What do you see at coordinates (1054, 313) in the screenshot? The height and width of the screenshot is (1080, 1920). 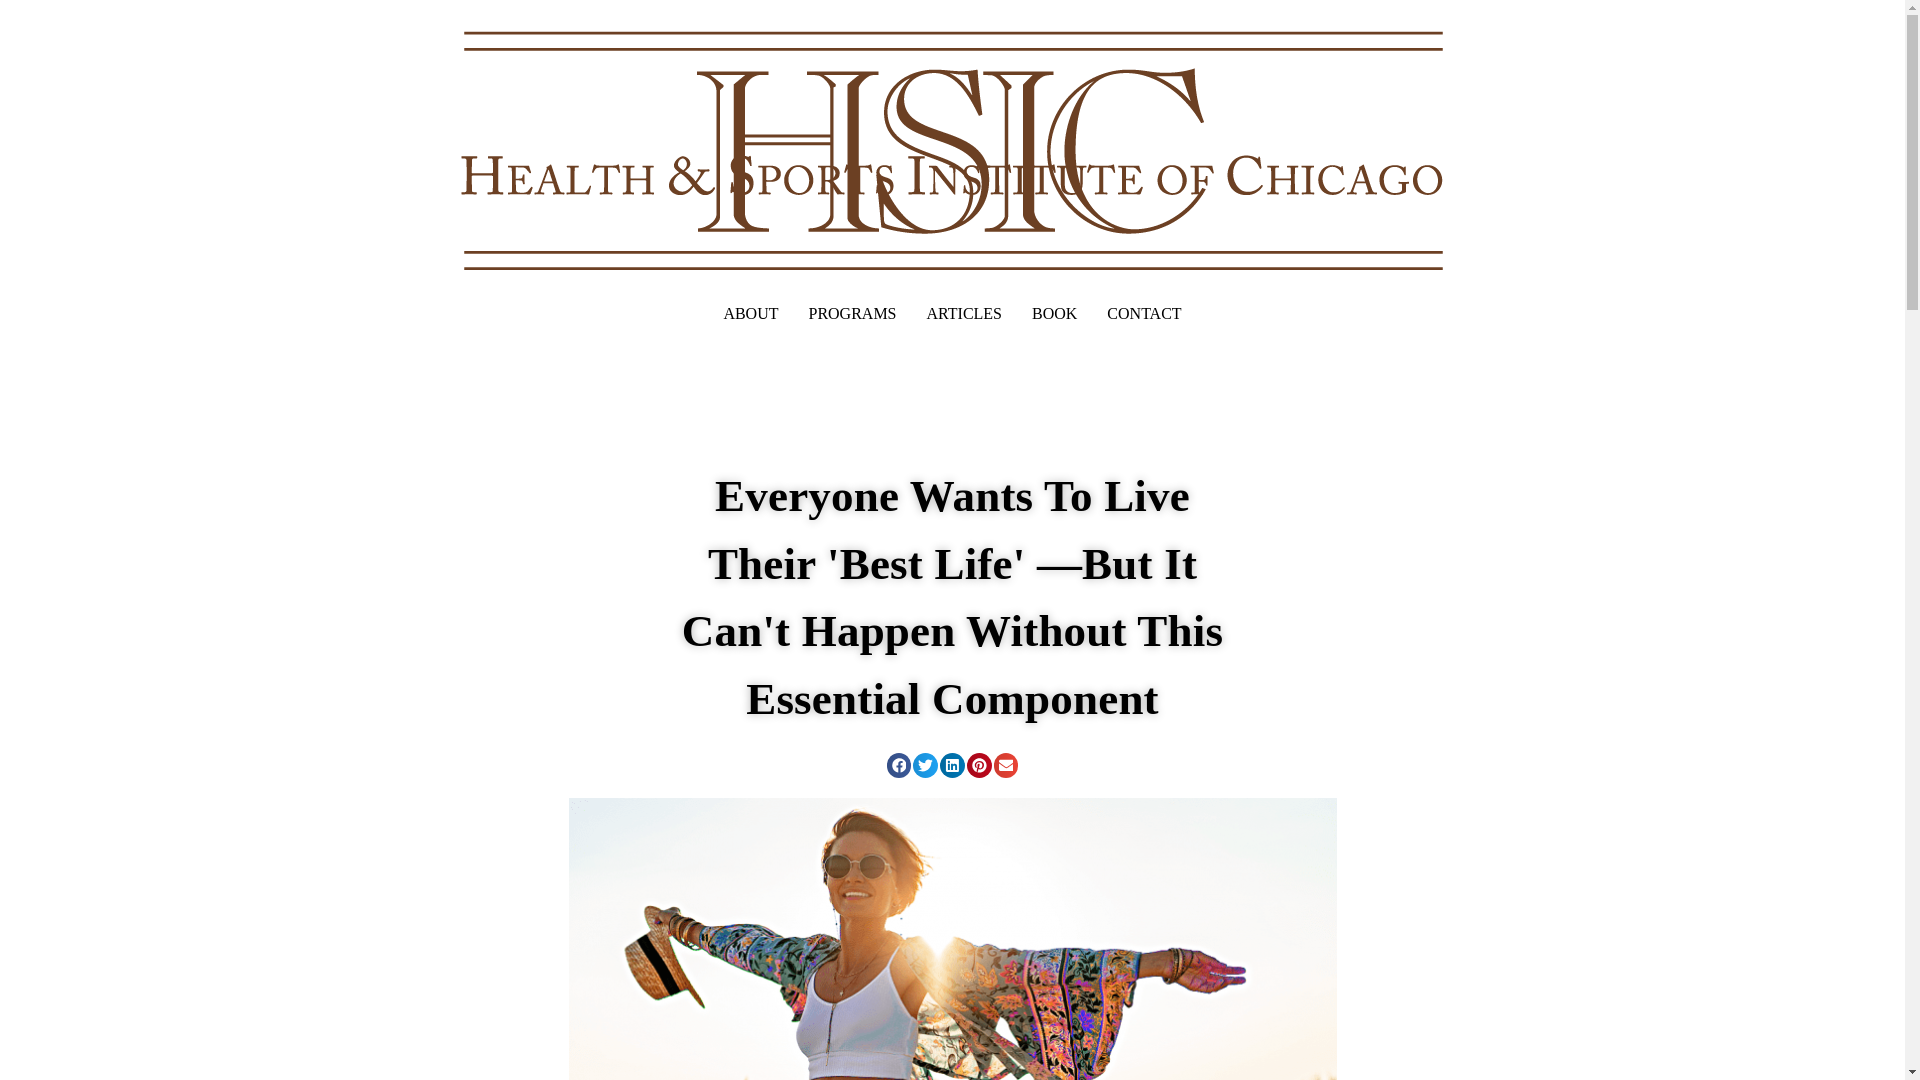 I see `BOOK` at bounding box center [1054, 313].